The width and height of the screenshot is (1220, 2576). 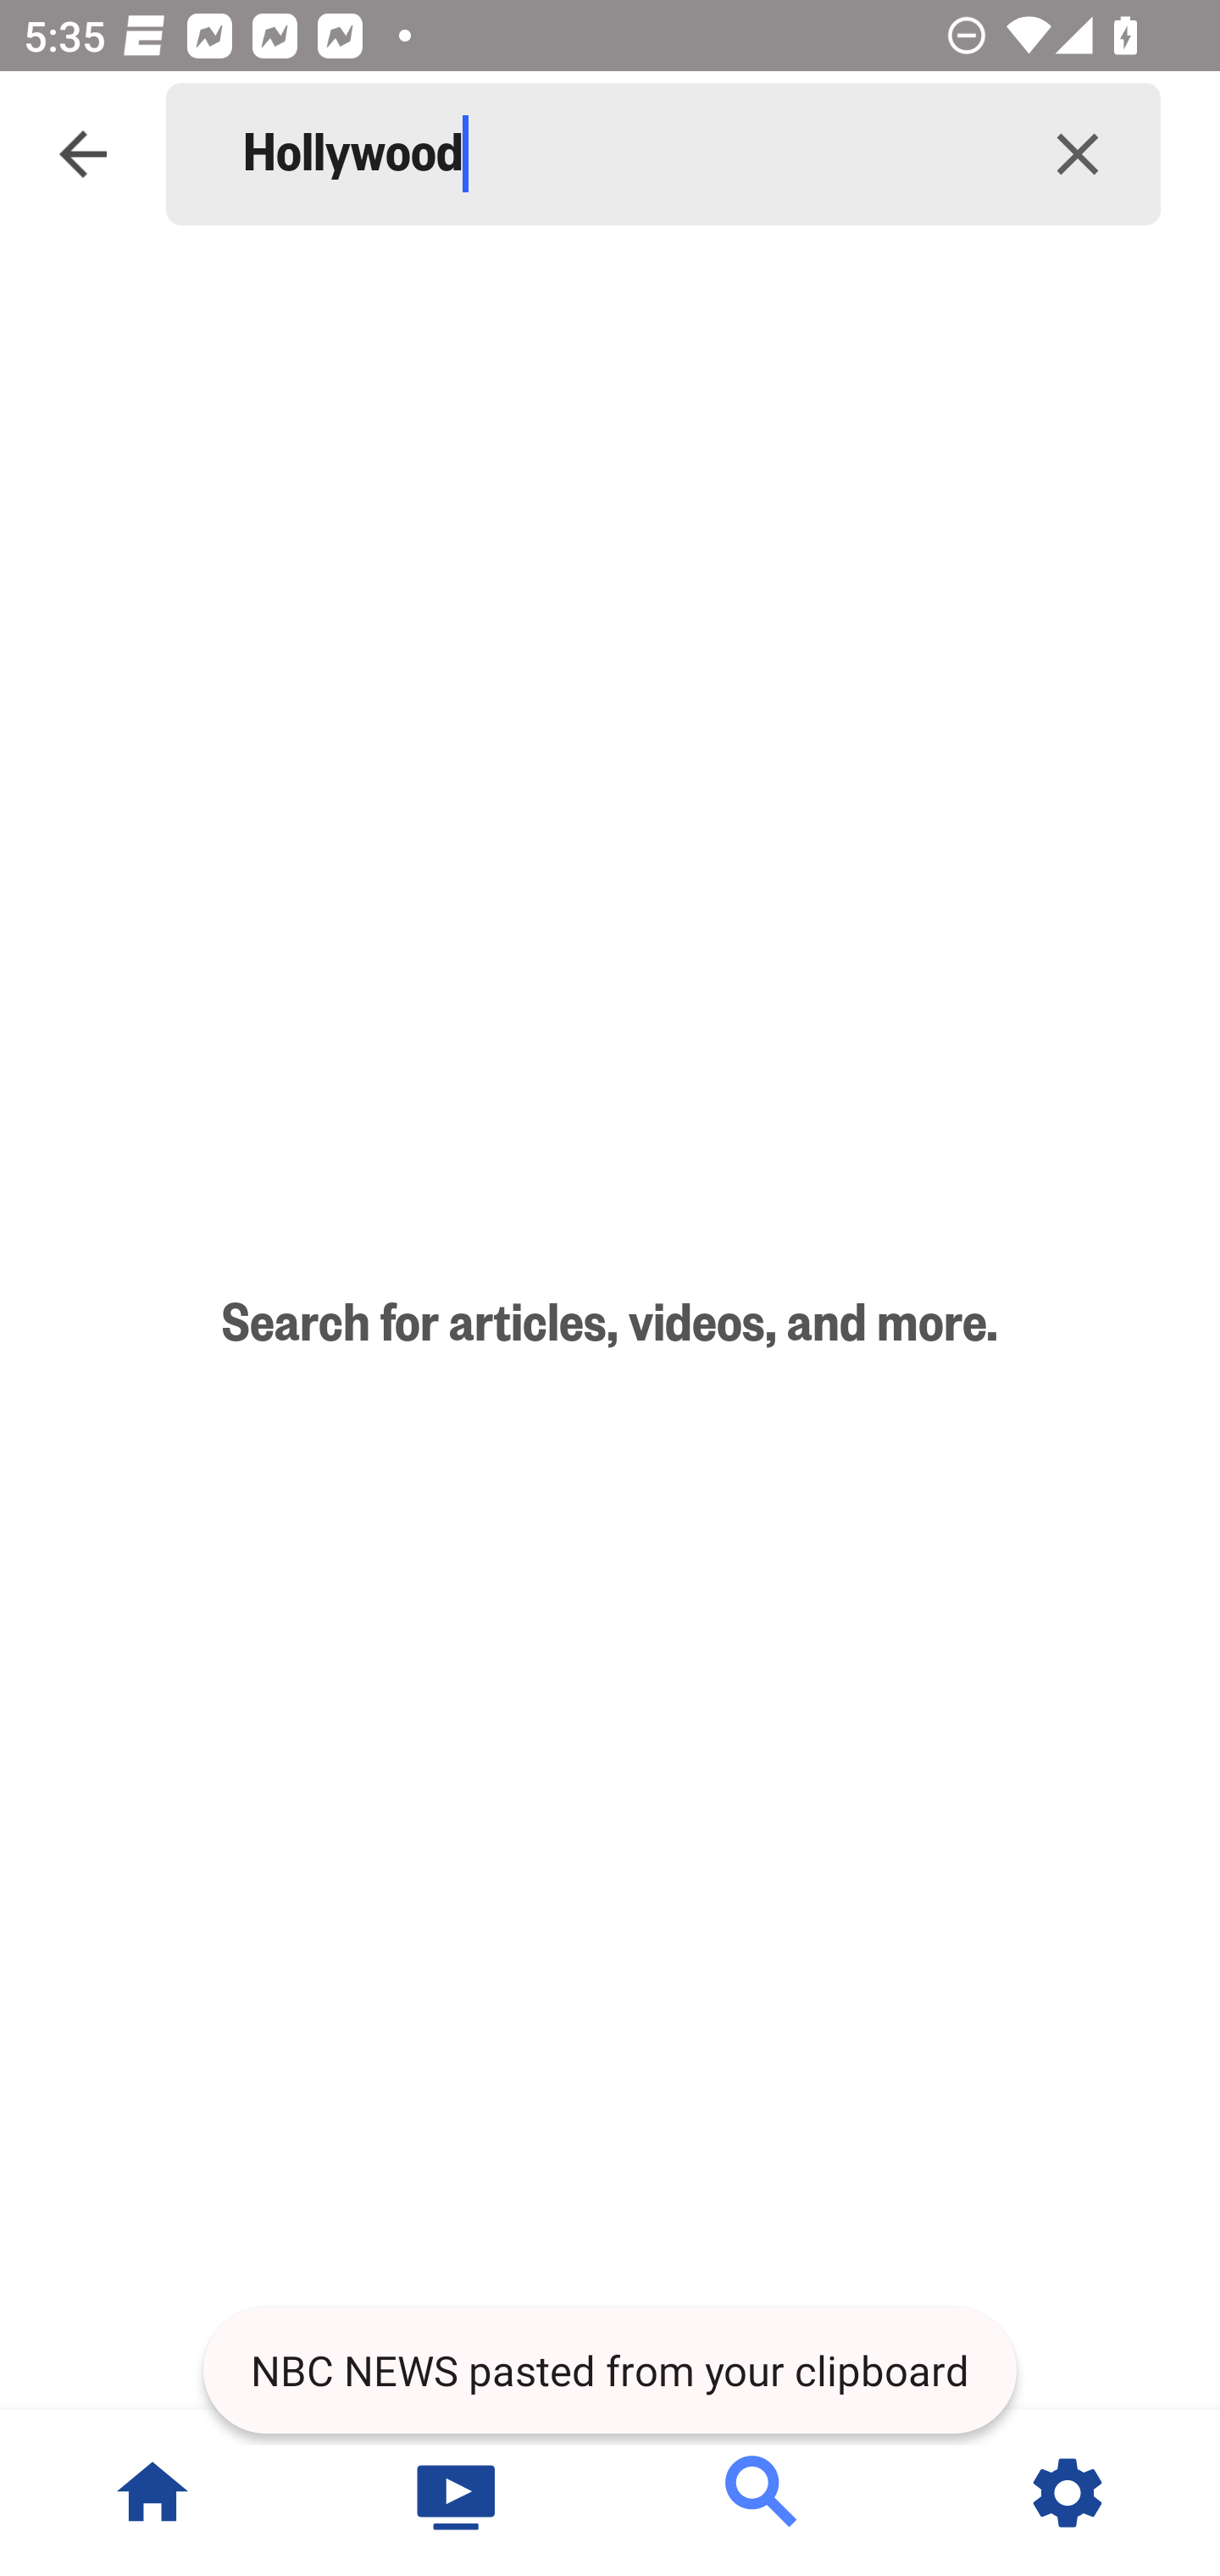 I want to click on Clear query, so click(x=1078, y=154).